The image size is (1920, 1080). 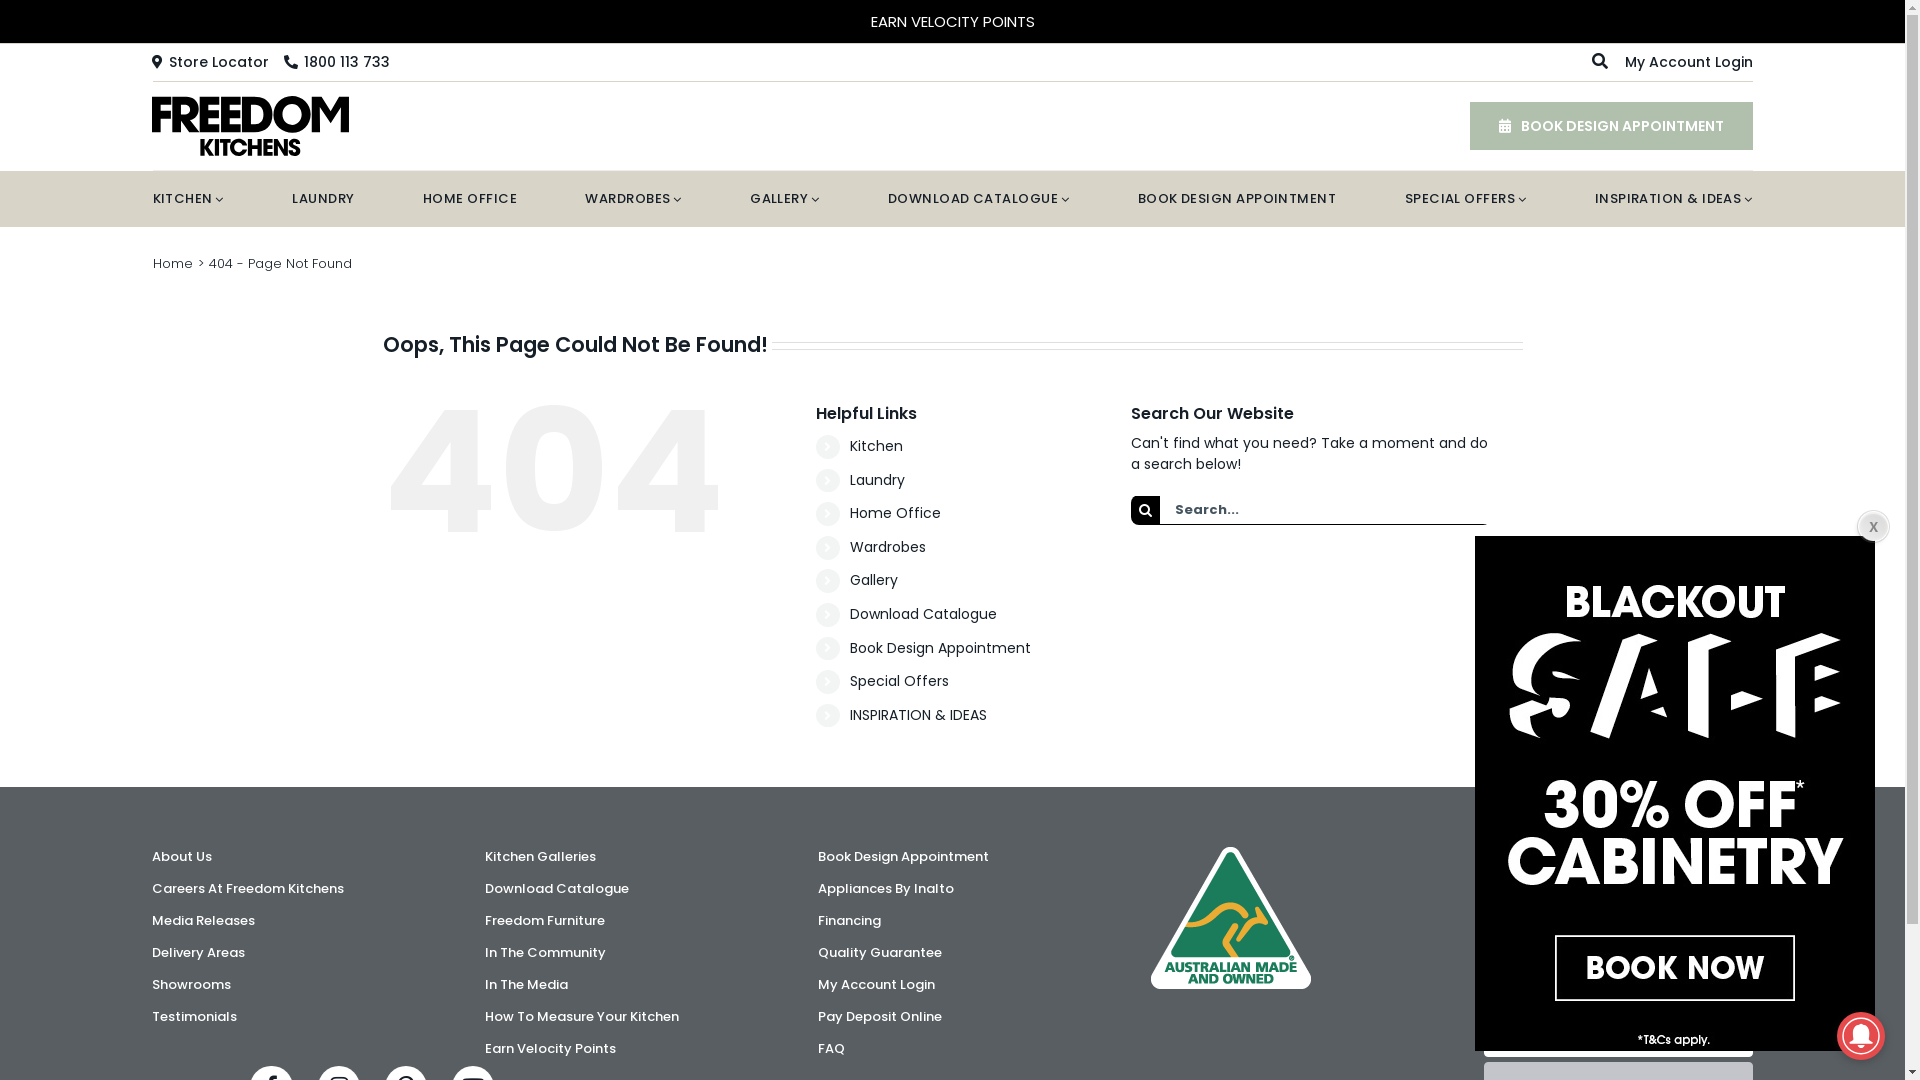 I want to click on Book Design Appointment, so click(x=940, y=648).